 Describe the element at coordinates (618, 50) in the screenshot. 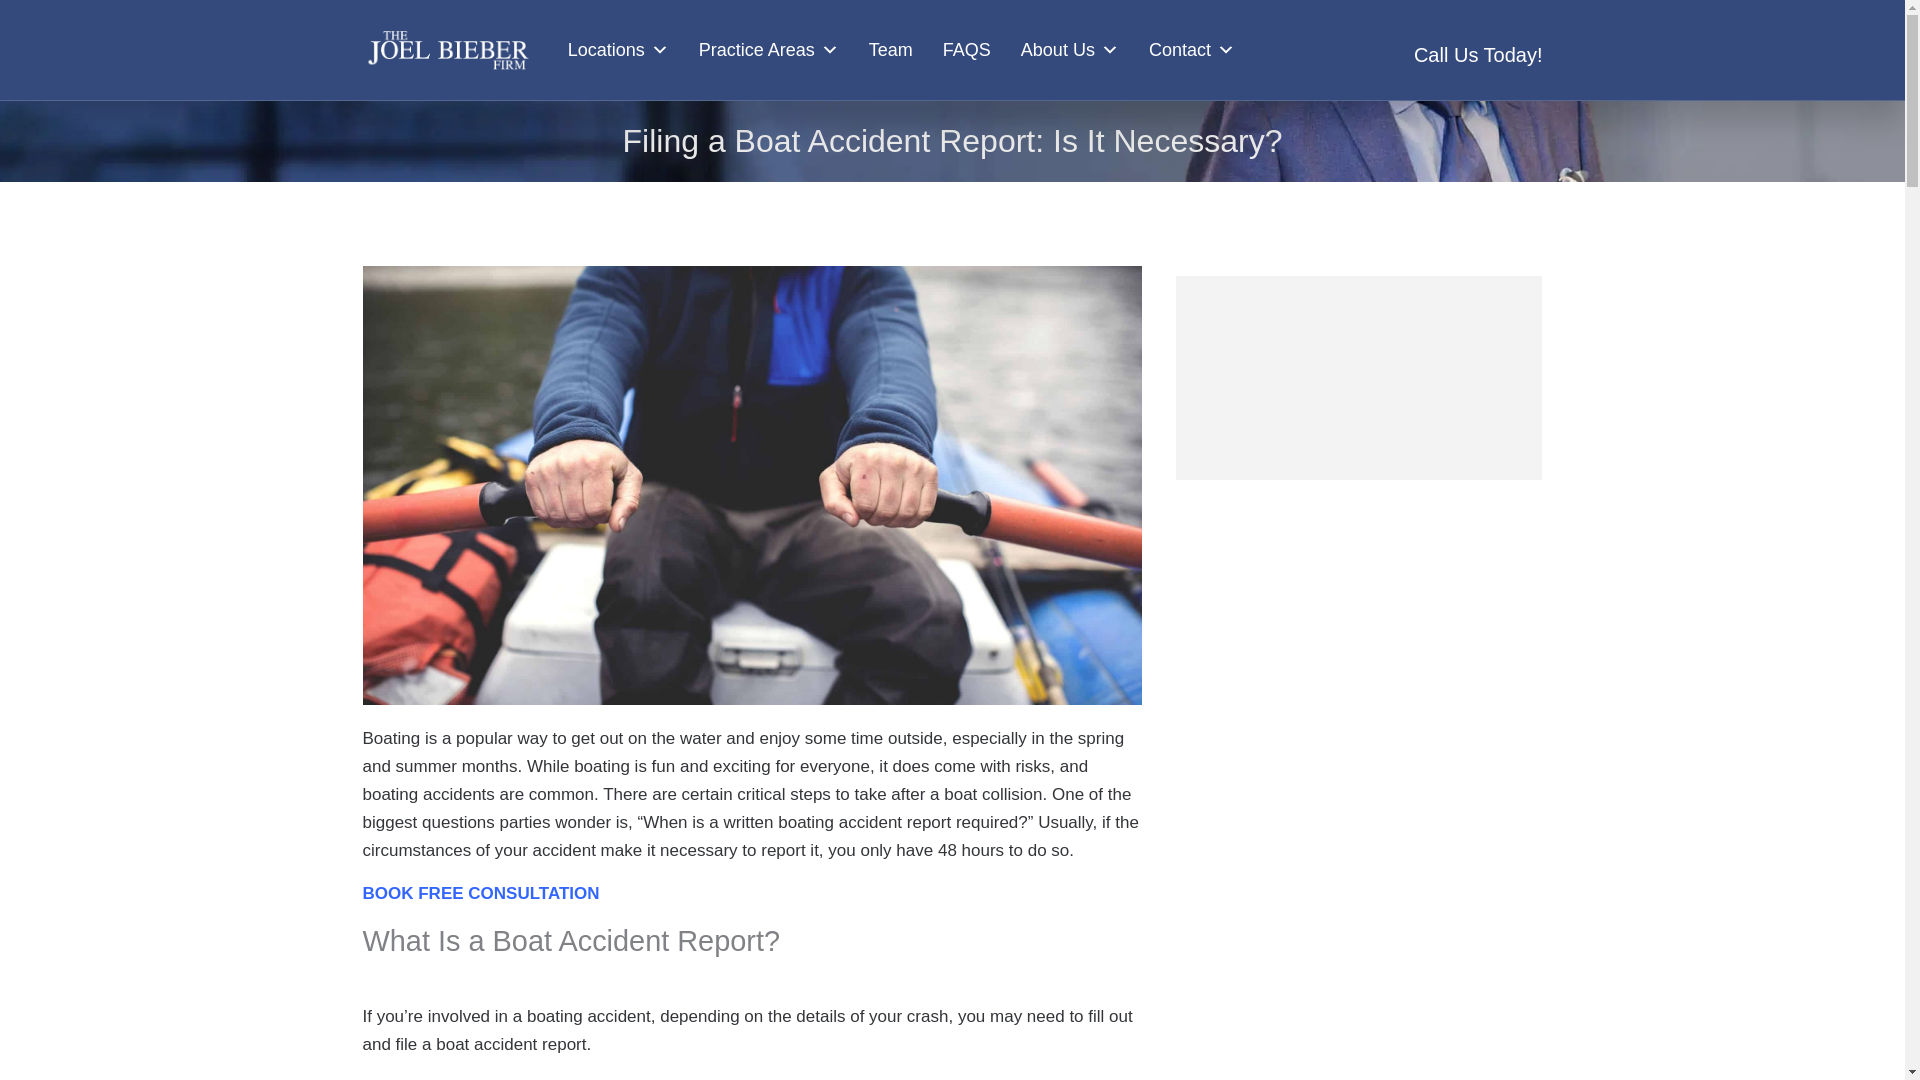

I see `Locations` at that location.